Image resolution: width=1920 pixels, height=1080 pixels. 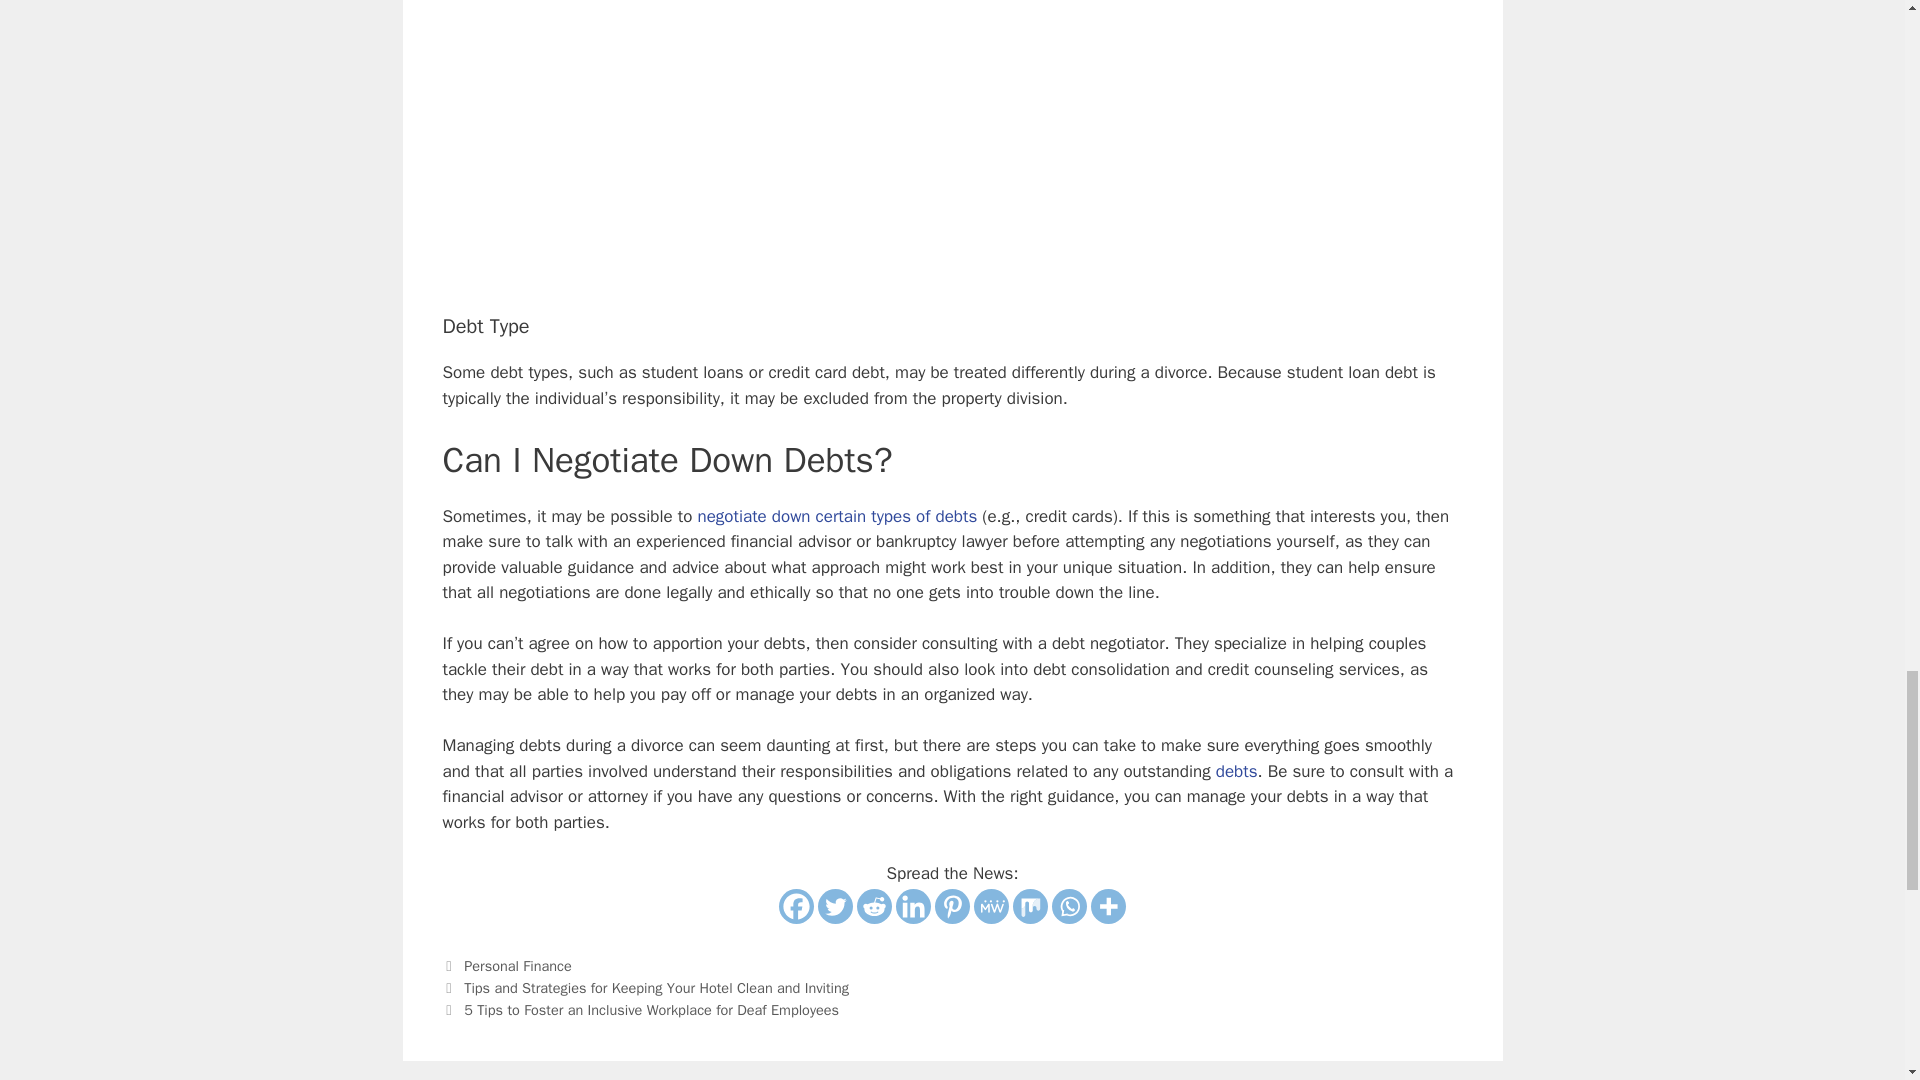 What do you see at coordinates (1030, 906) in the screenshot?
I see `Mix` at bounding box center [1030, 906].